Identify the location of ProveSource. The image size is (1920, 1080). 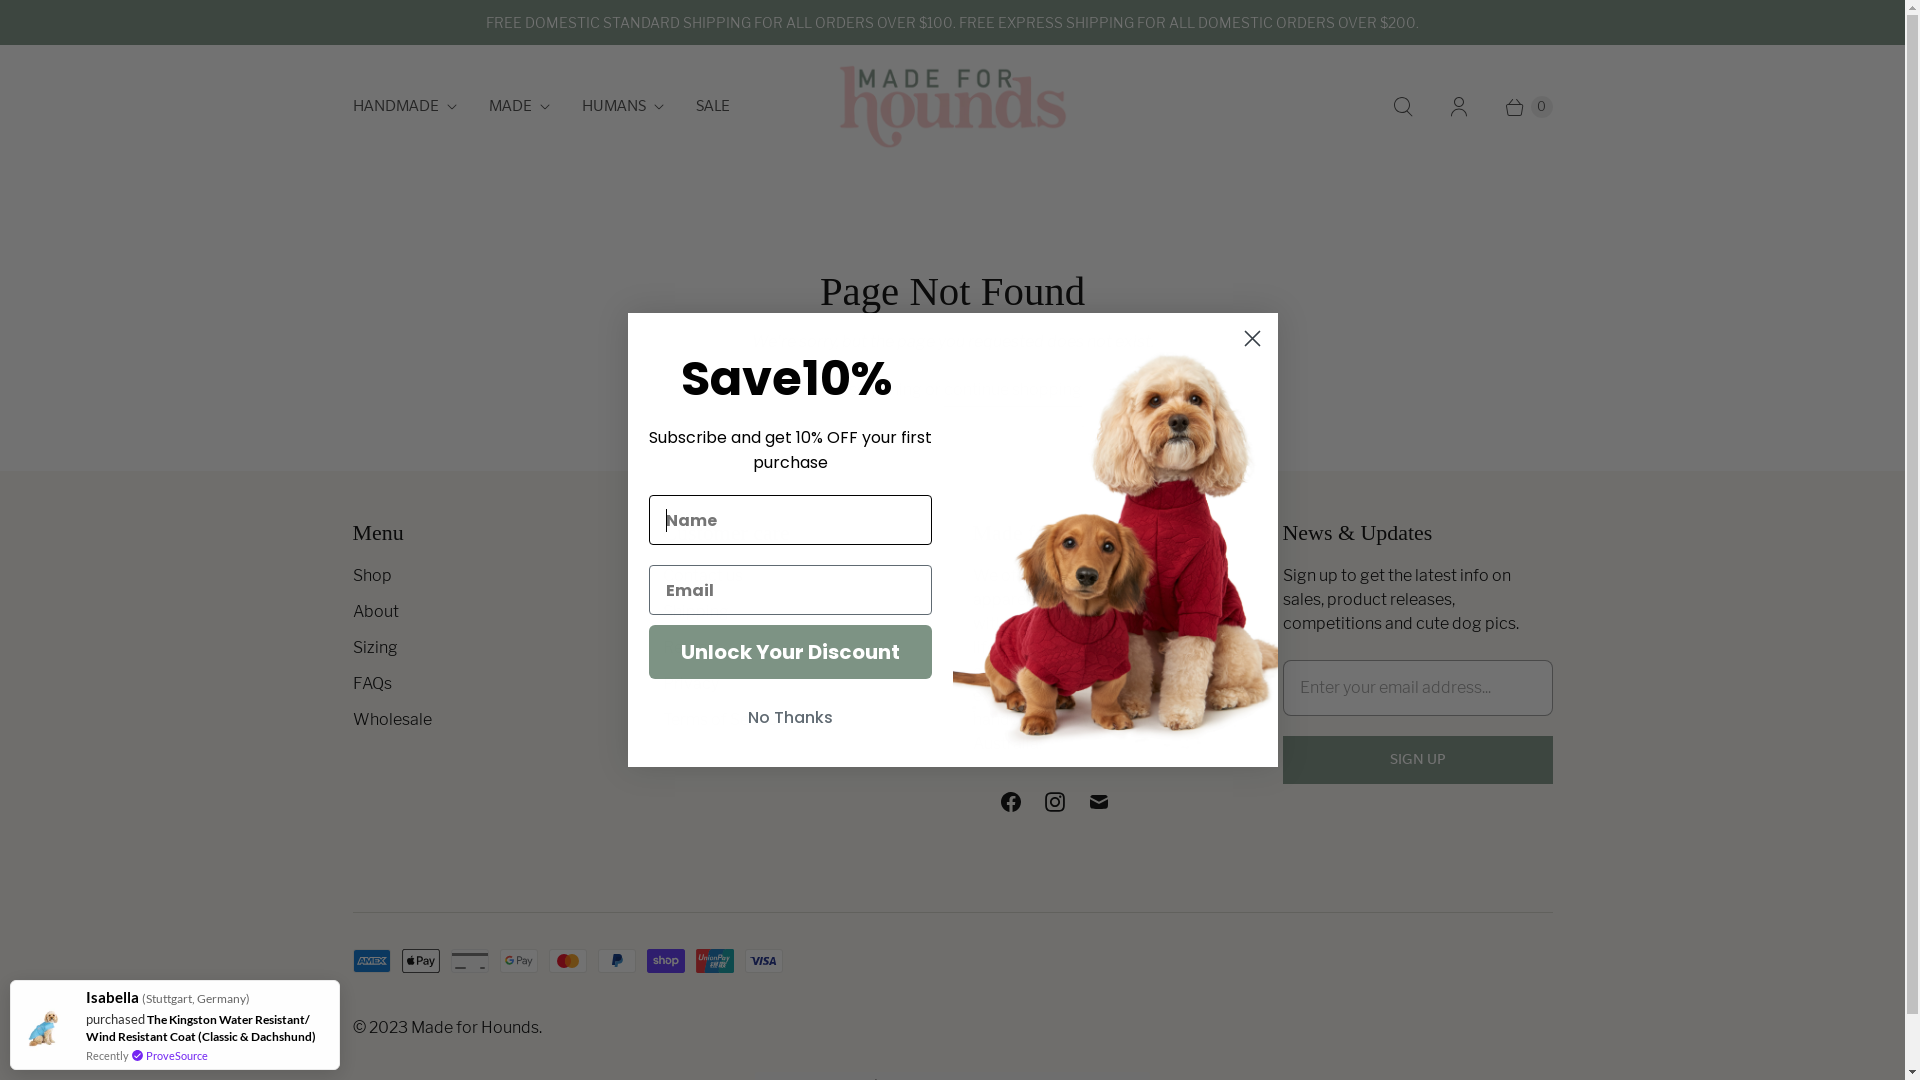
(177, 1056).